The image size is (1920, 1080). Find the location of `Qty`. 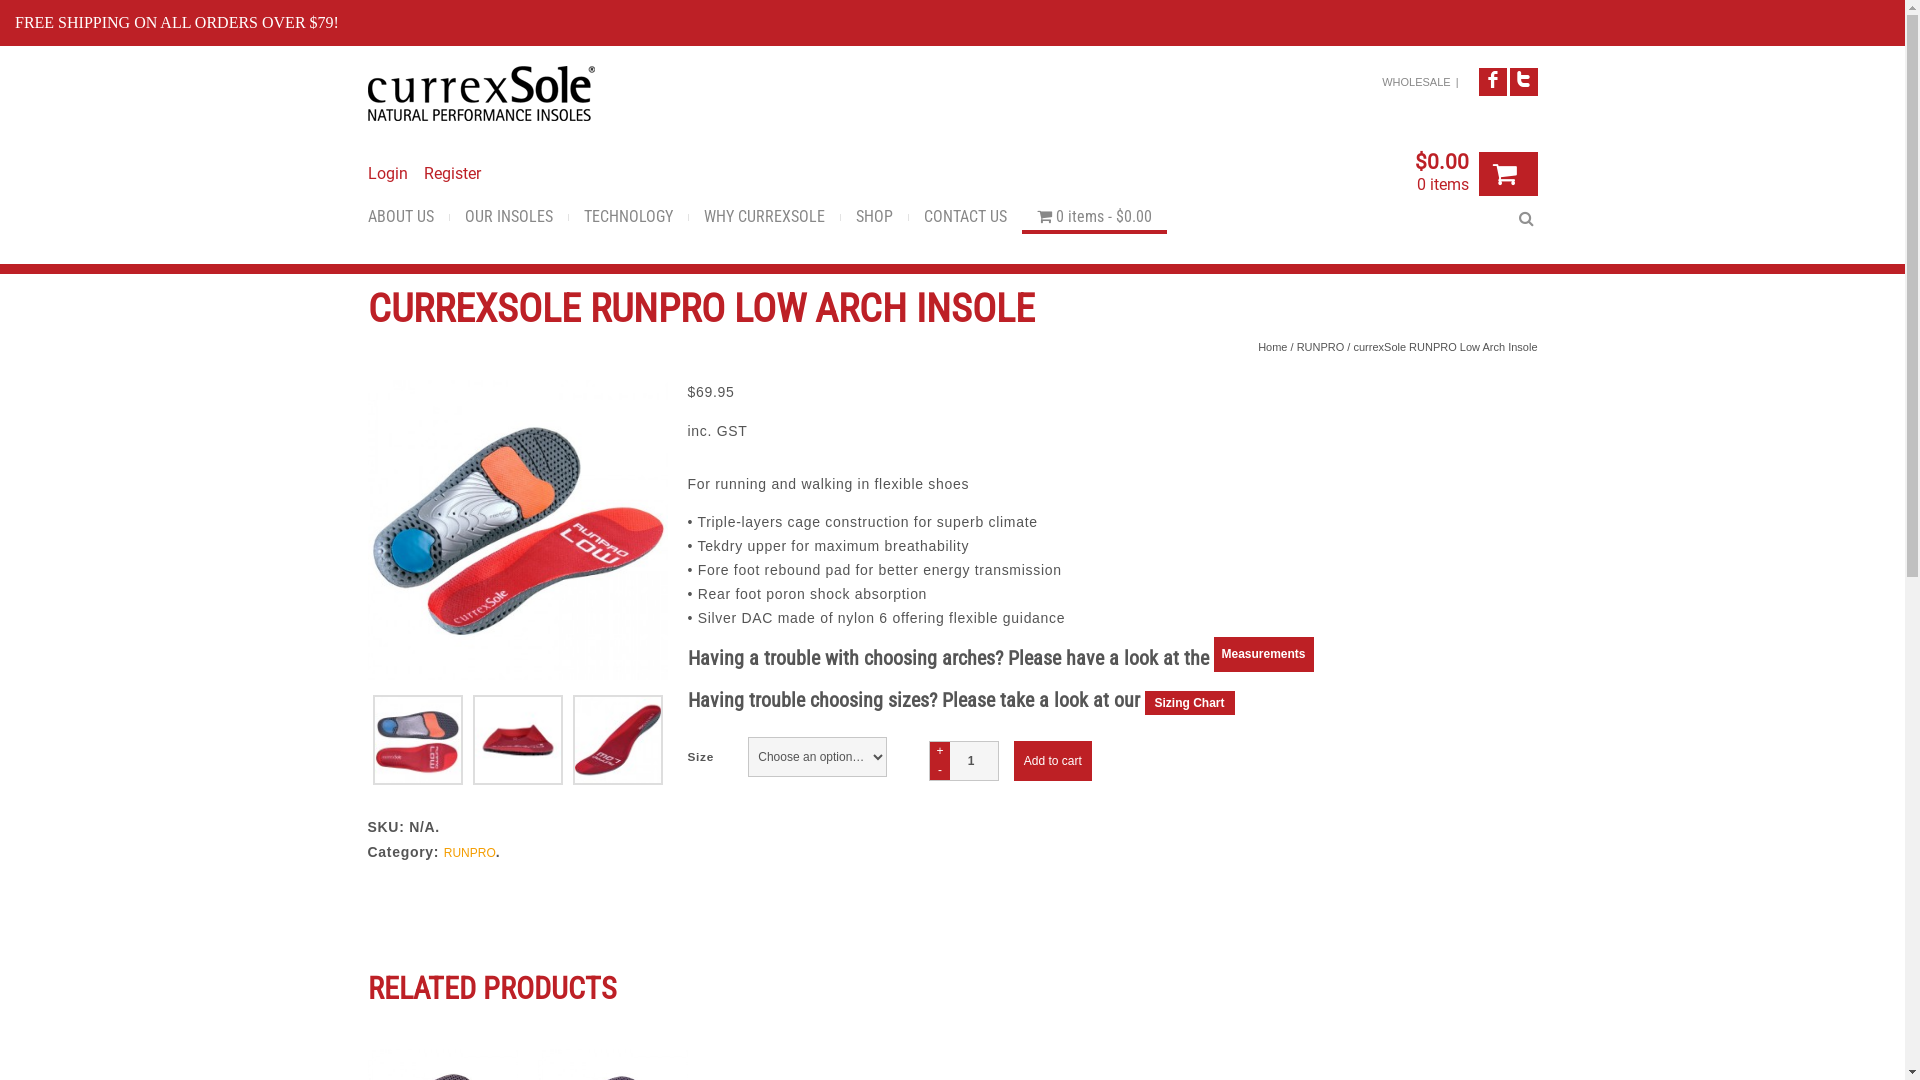

Qty is located at coordinates (964, 761).